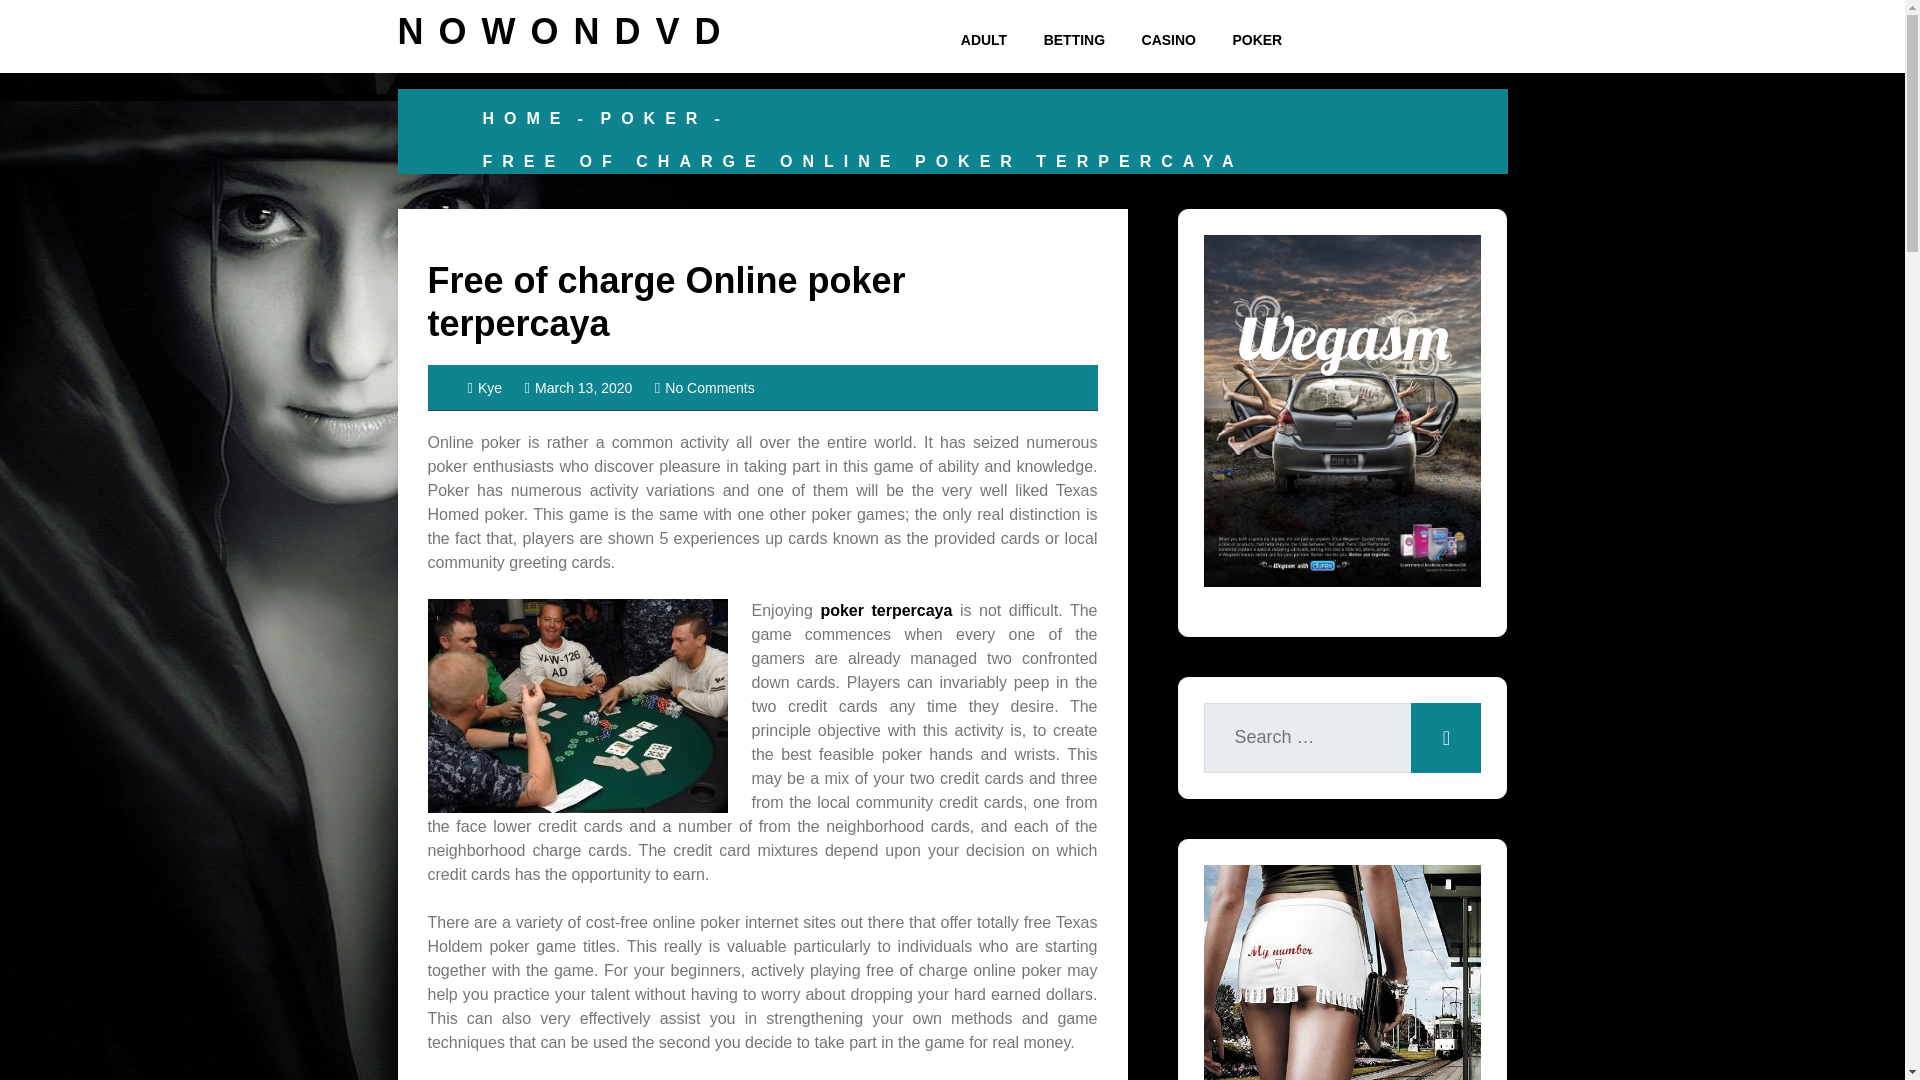  What do you see at coordinates (886, 610) in the screenshot?
I see `poker terpercaya` at bounding box center [886, 610].